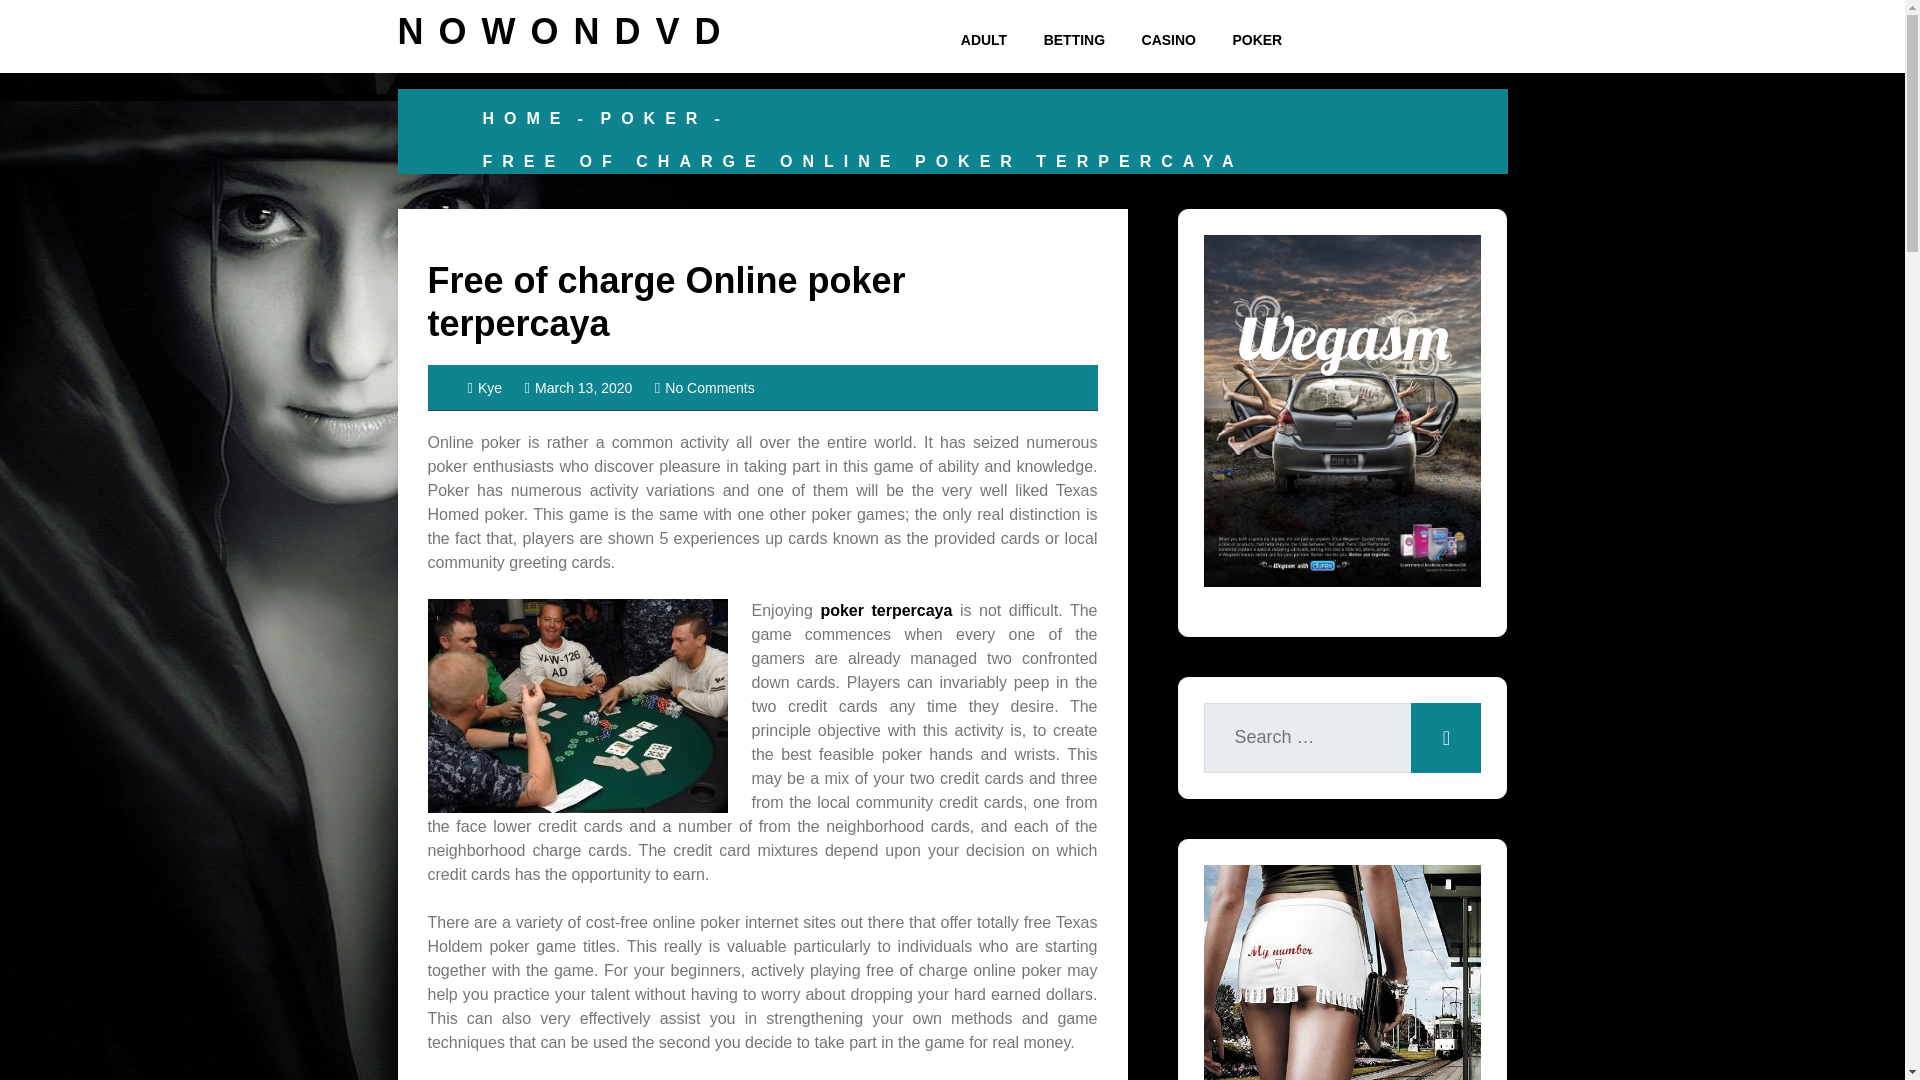  What do you see at coordinates (886, 610) in the screenshot?
I see `poker terpercaya` at bounding box center [886, 610].